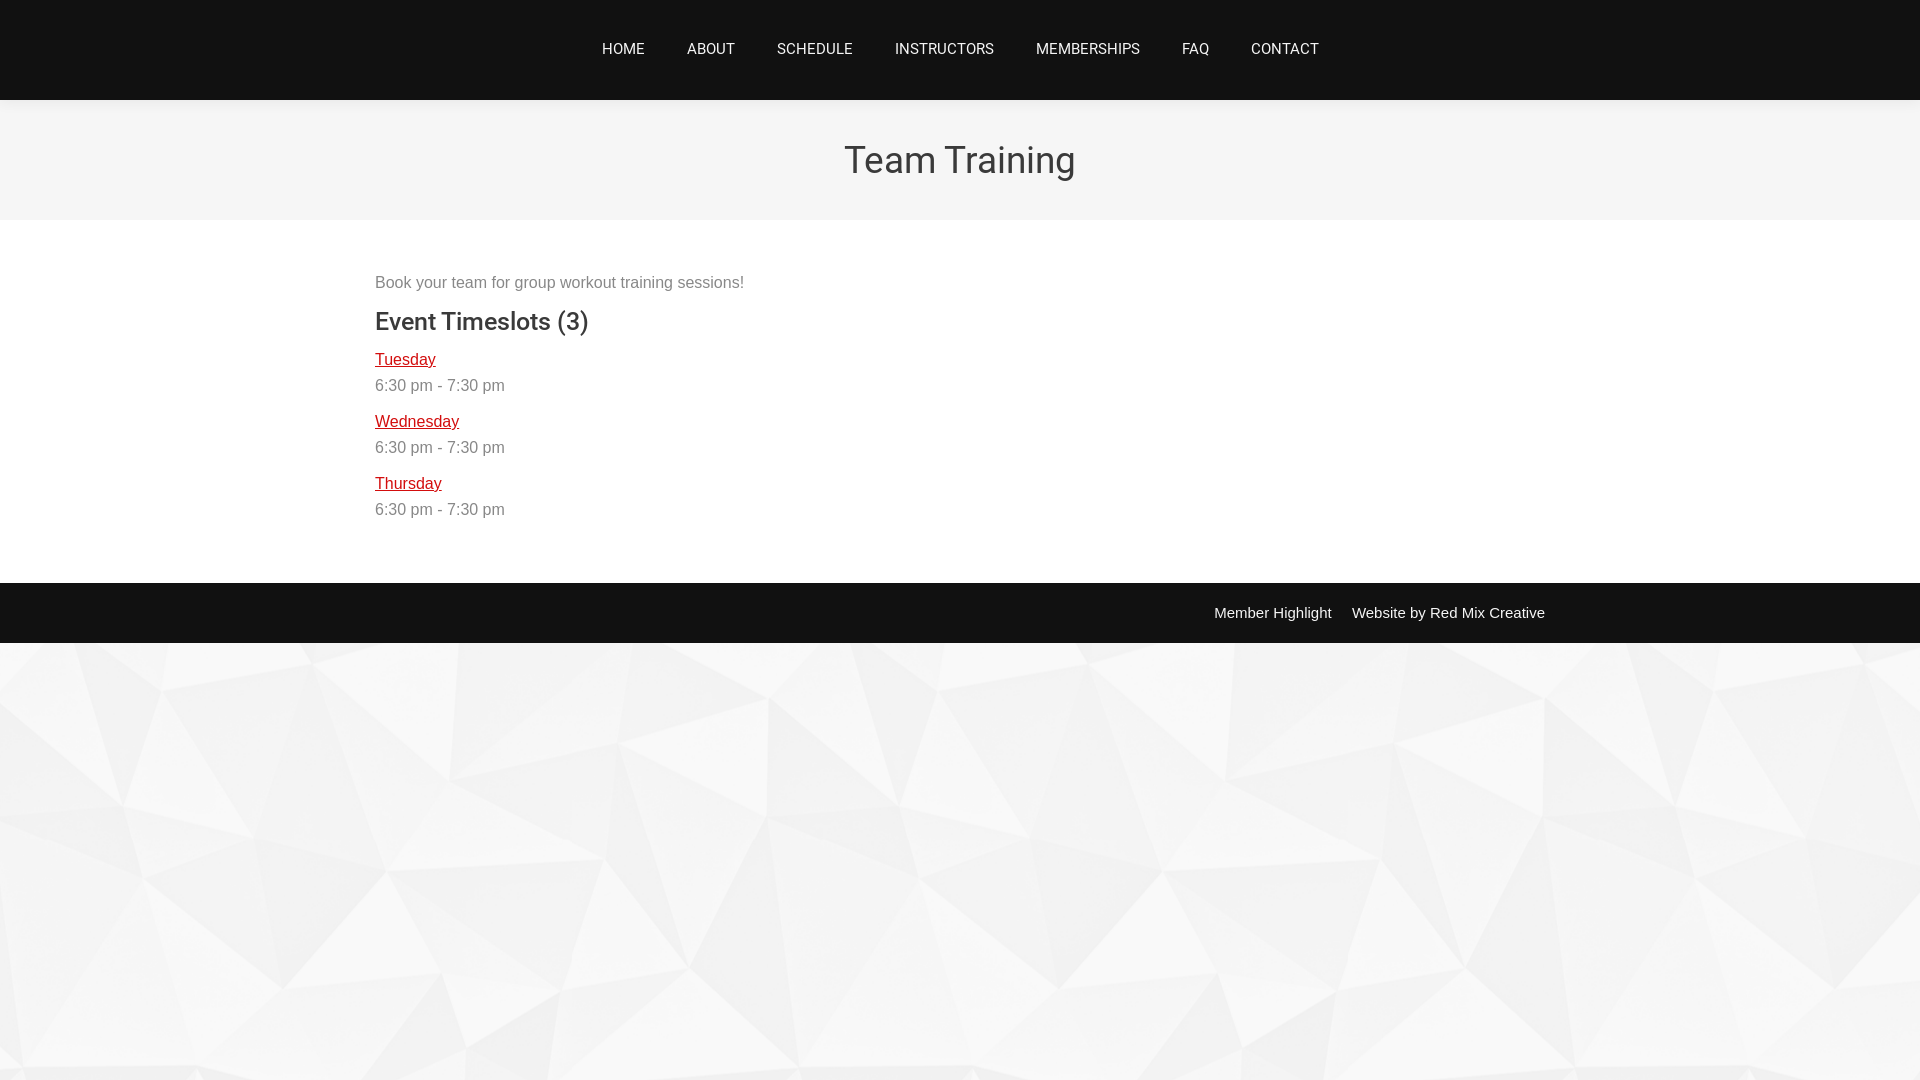 This screenshot has width=1920, height=1080. I want to click on INSTRUCTORS, so click(944, 50).